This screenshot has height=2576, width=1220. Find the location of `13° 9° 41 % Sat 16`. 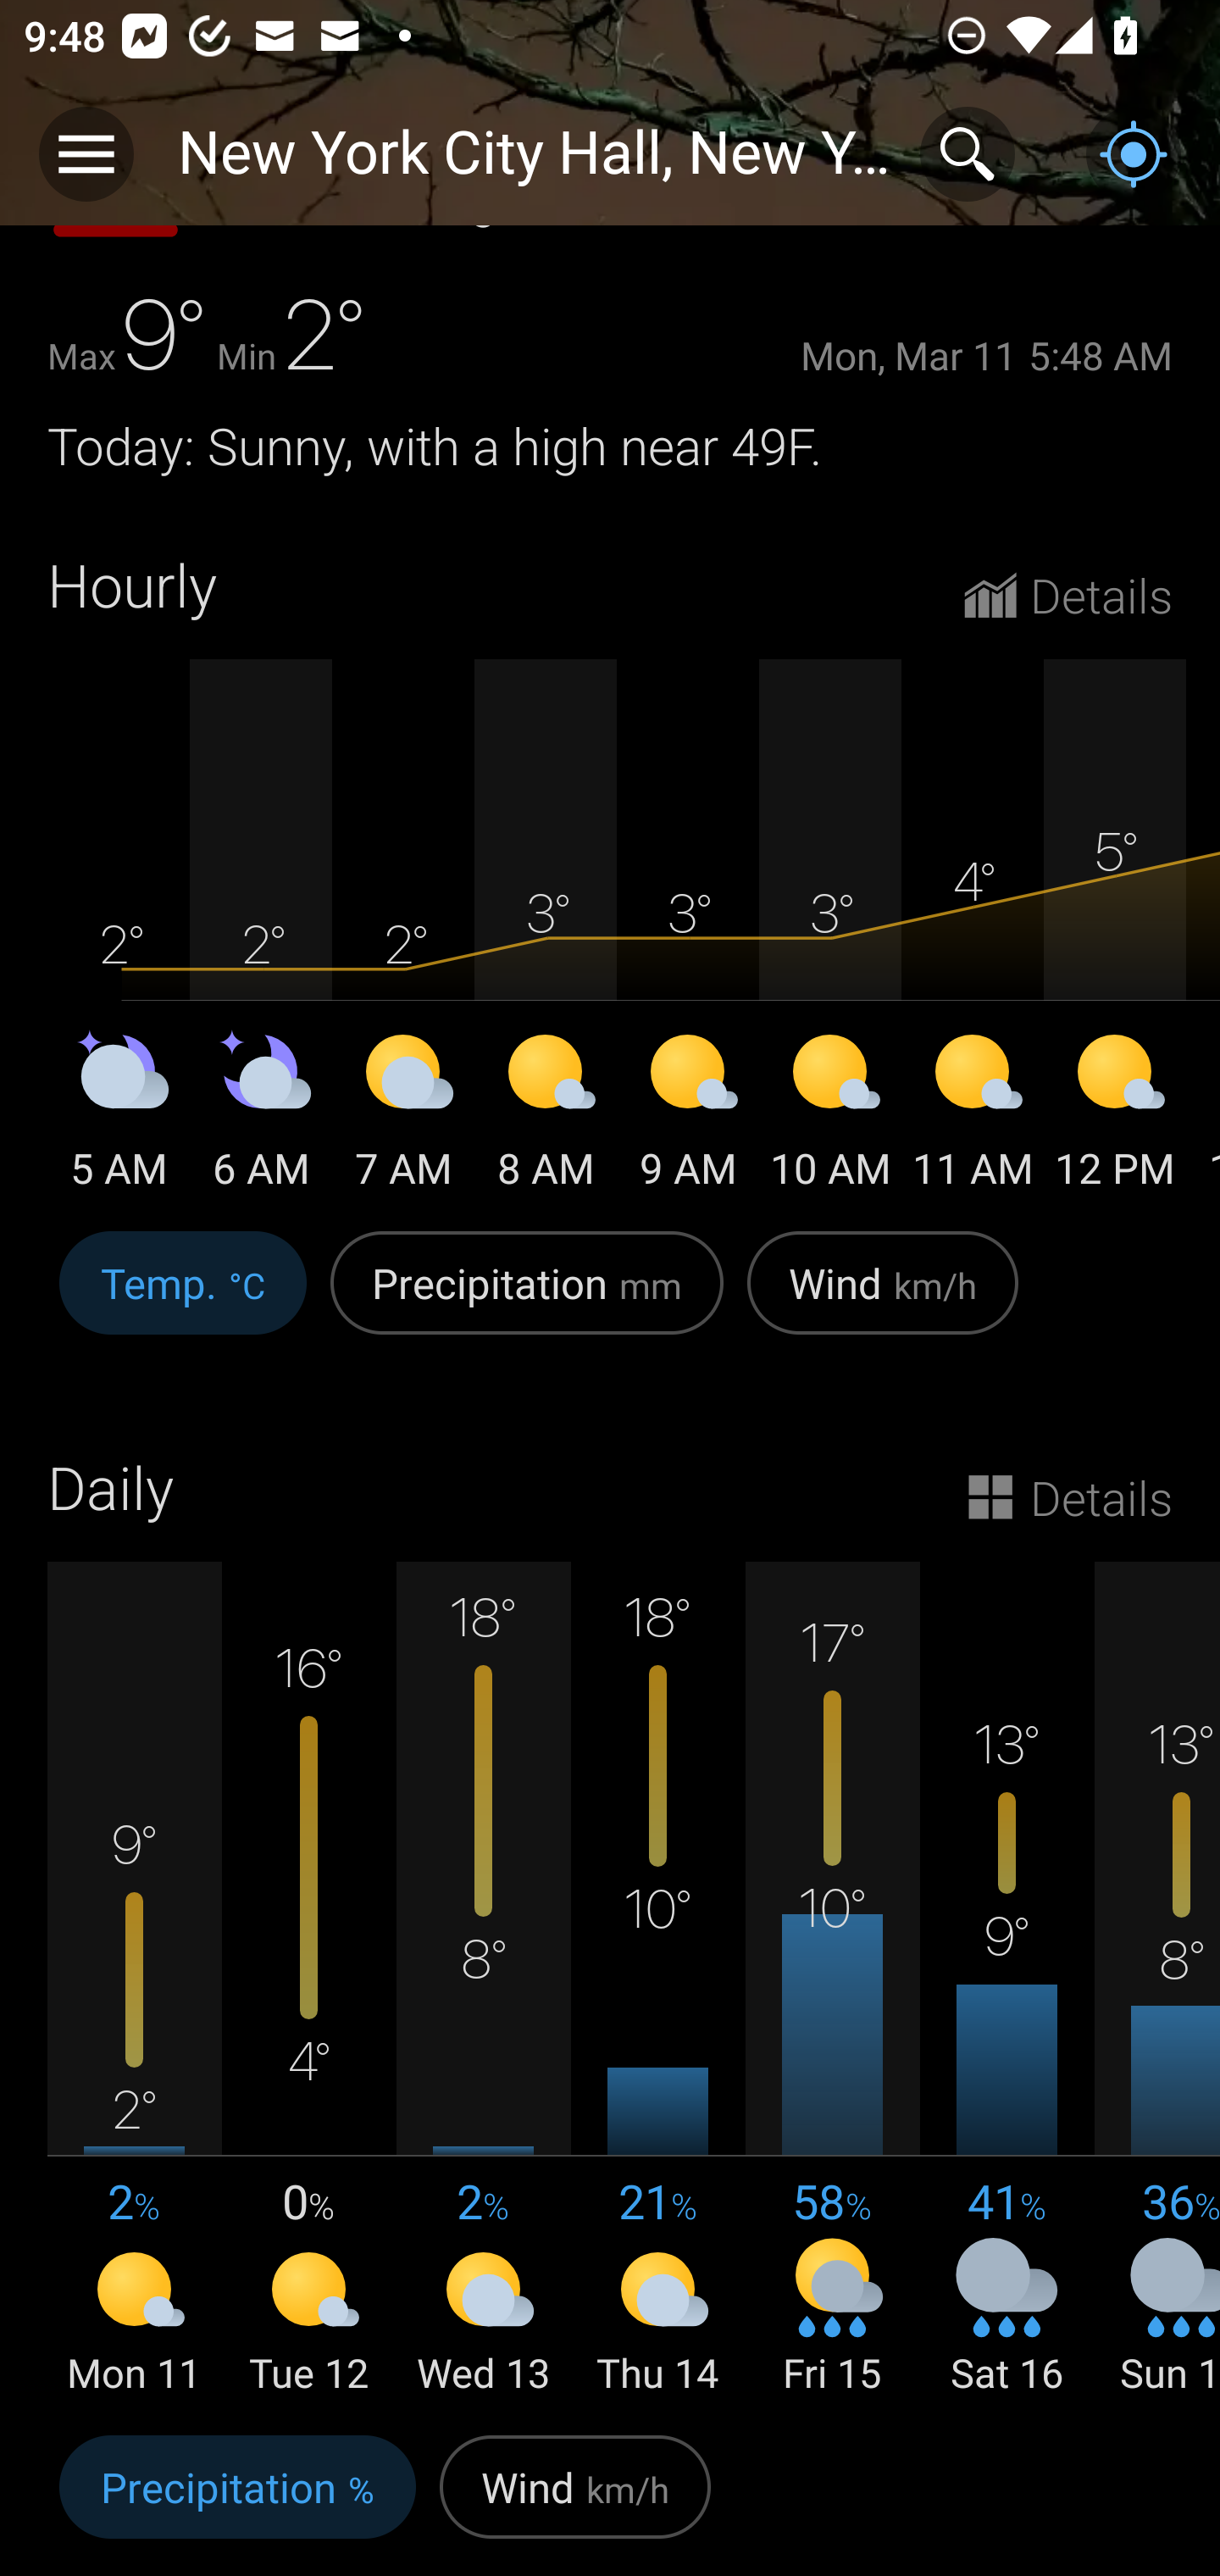

13° 9° 41 % Sat 16 is located at coordinates (1006, 1981).